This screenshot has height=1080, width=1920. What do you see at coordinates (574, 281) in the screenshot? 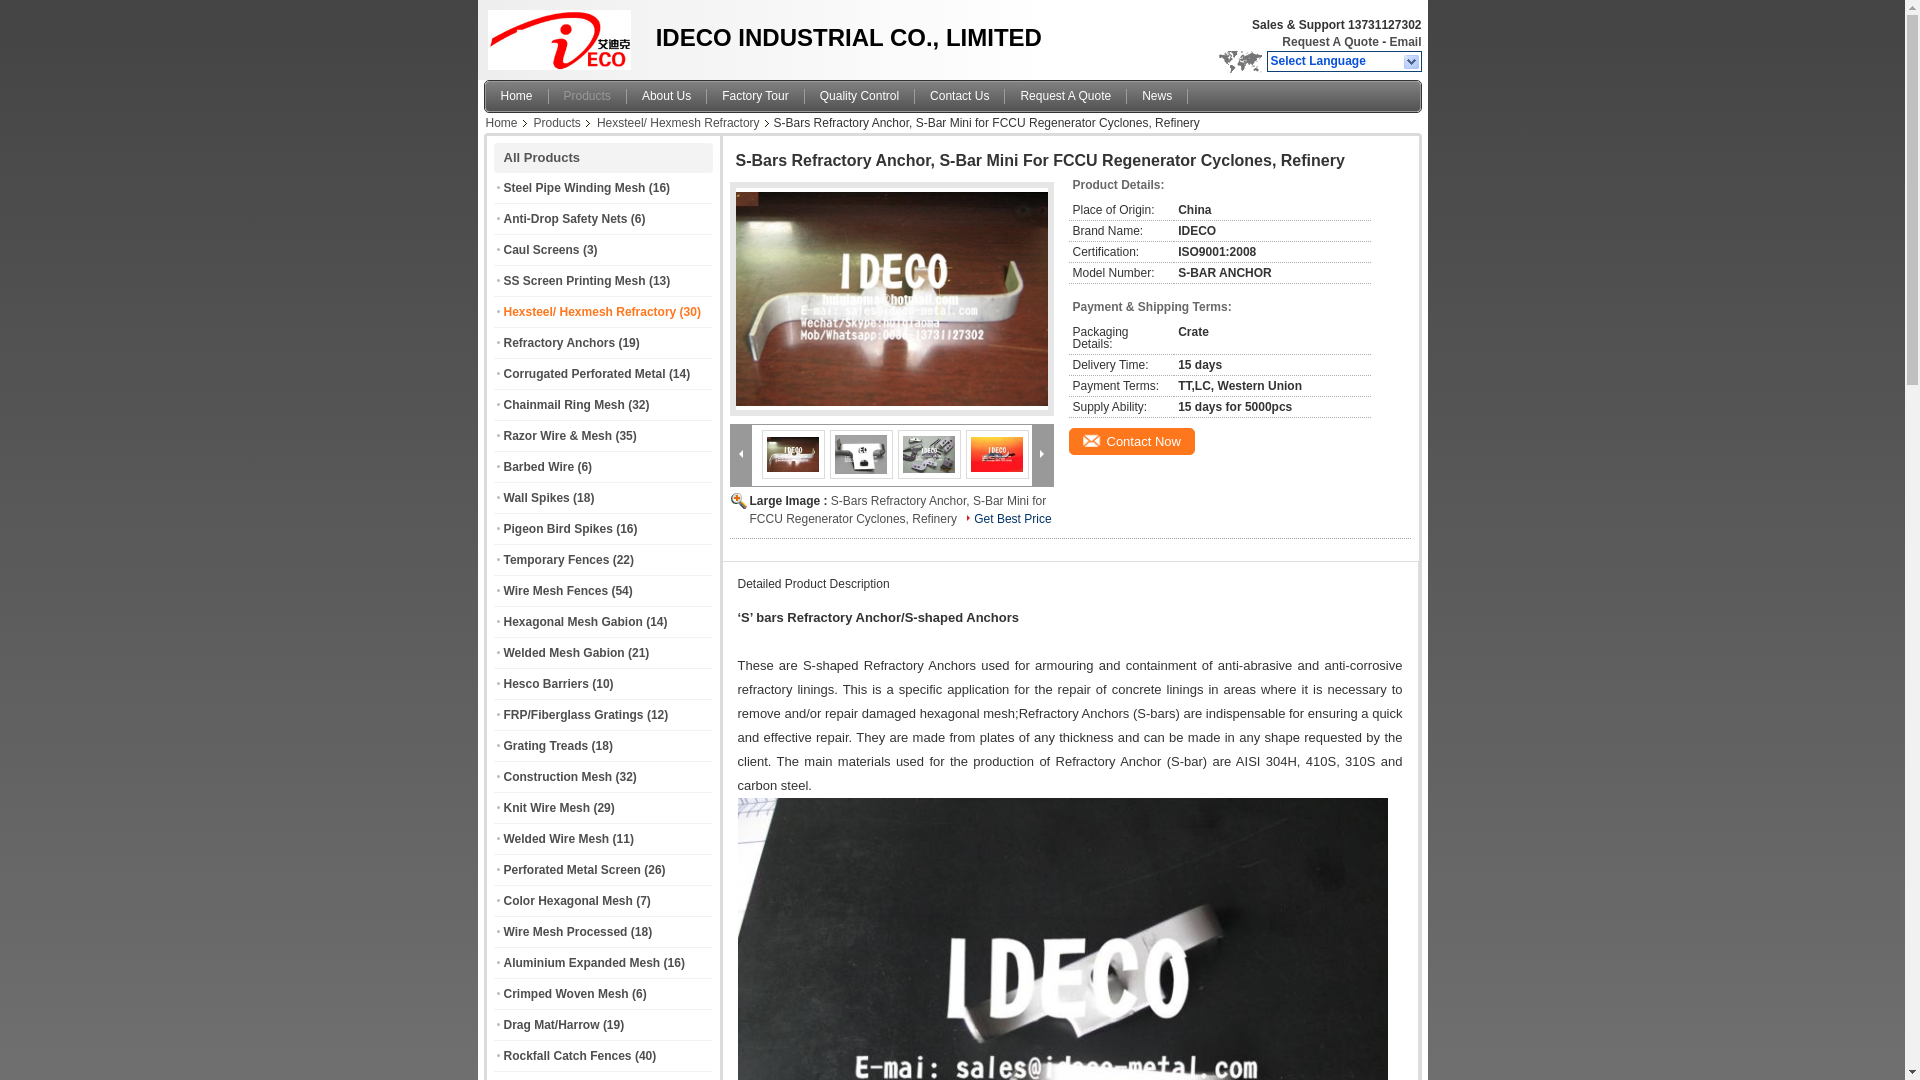
I see `SS Screen Printing Mesh` at bounding box center [574, 281].